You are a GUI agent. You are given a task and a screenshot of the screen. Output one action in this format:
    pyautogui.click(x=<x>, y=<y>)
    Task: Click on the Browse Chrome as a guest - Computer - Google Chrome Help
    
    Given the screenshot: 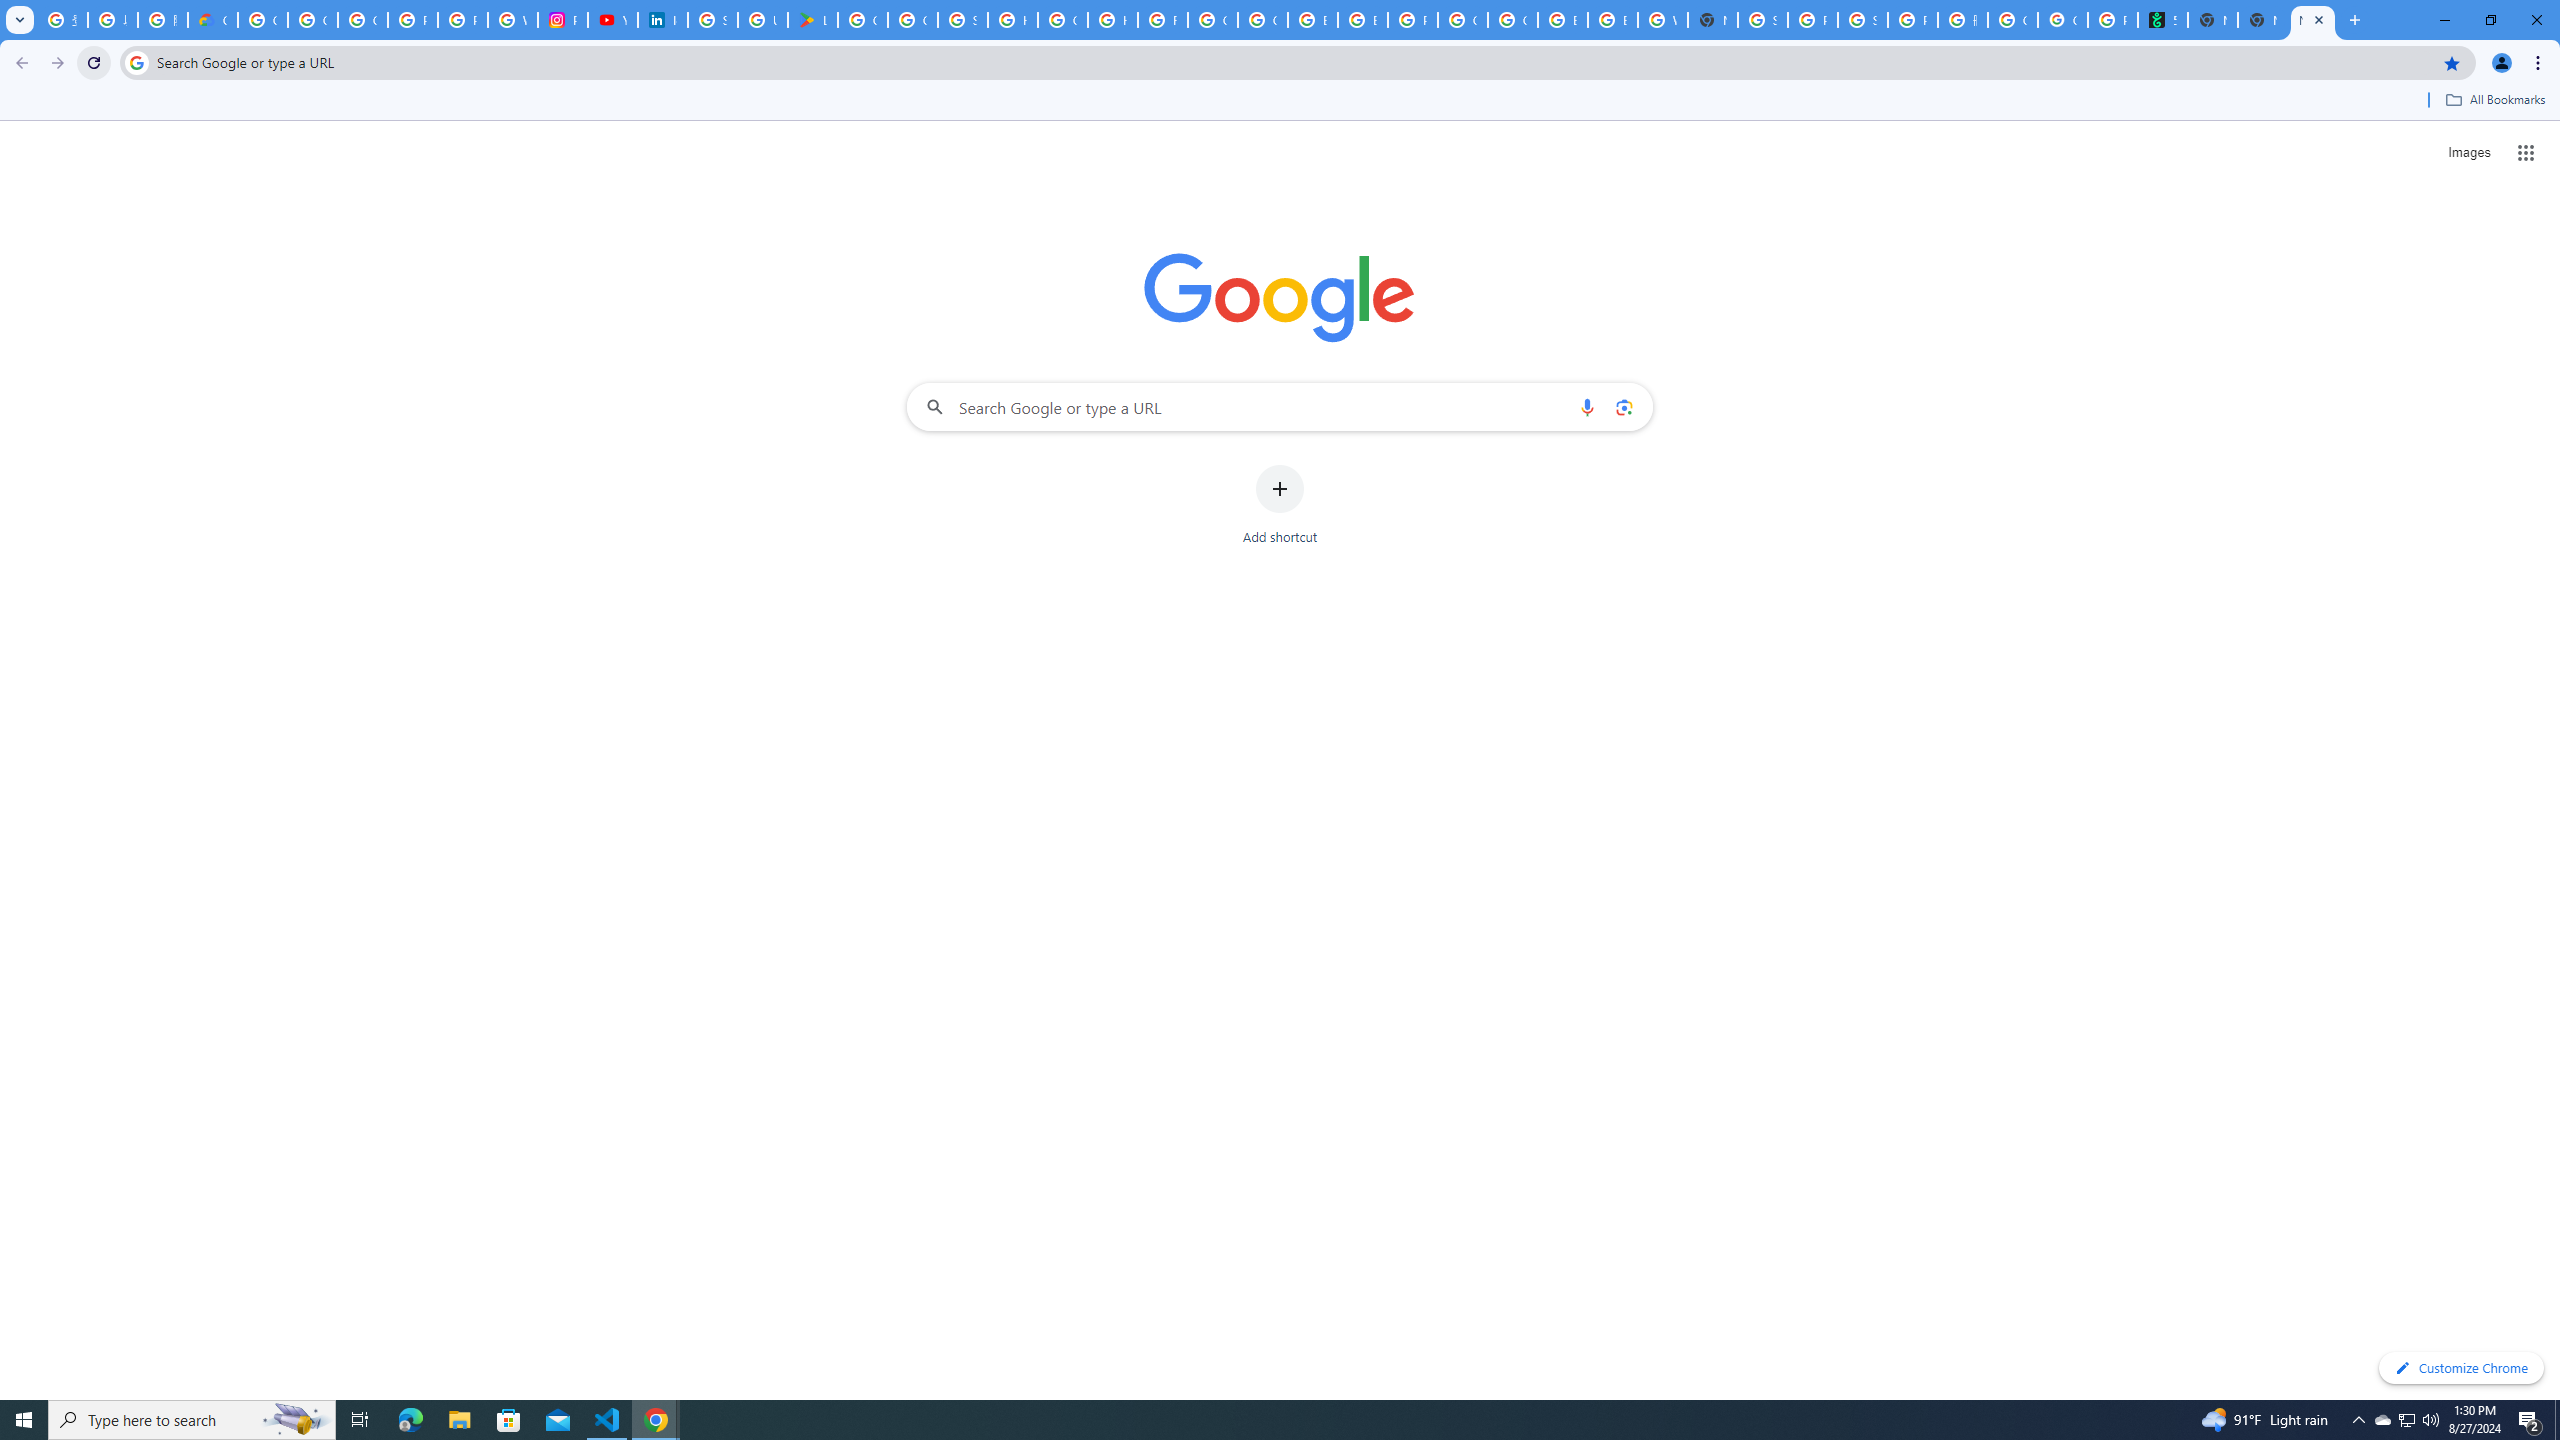 What is the action you would take?
    pyautogui.click(x=1362, y=20)
    